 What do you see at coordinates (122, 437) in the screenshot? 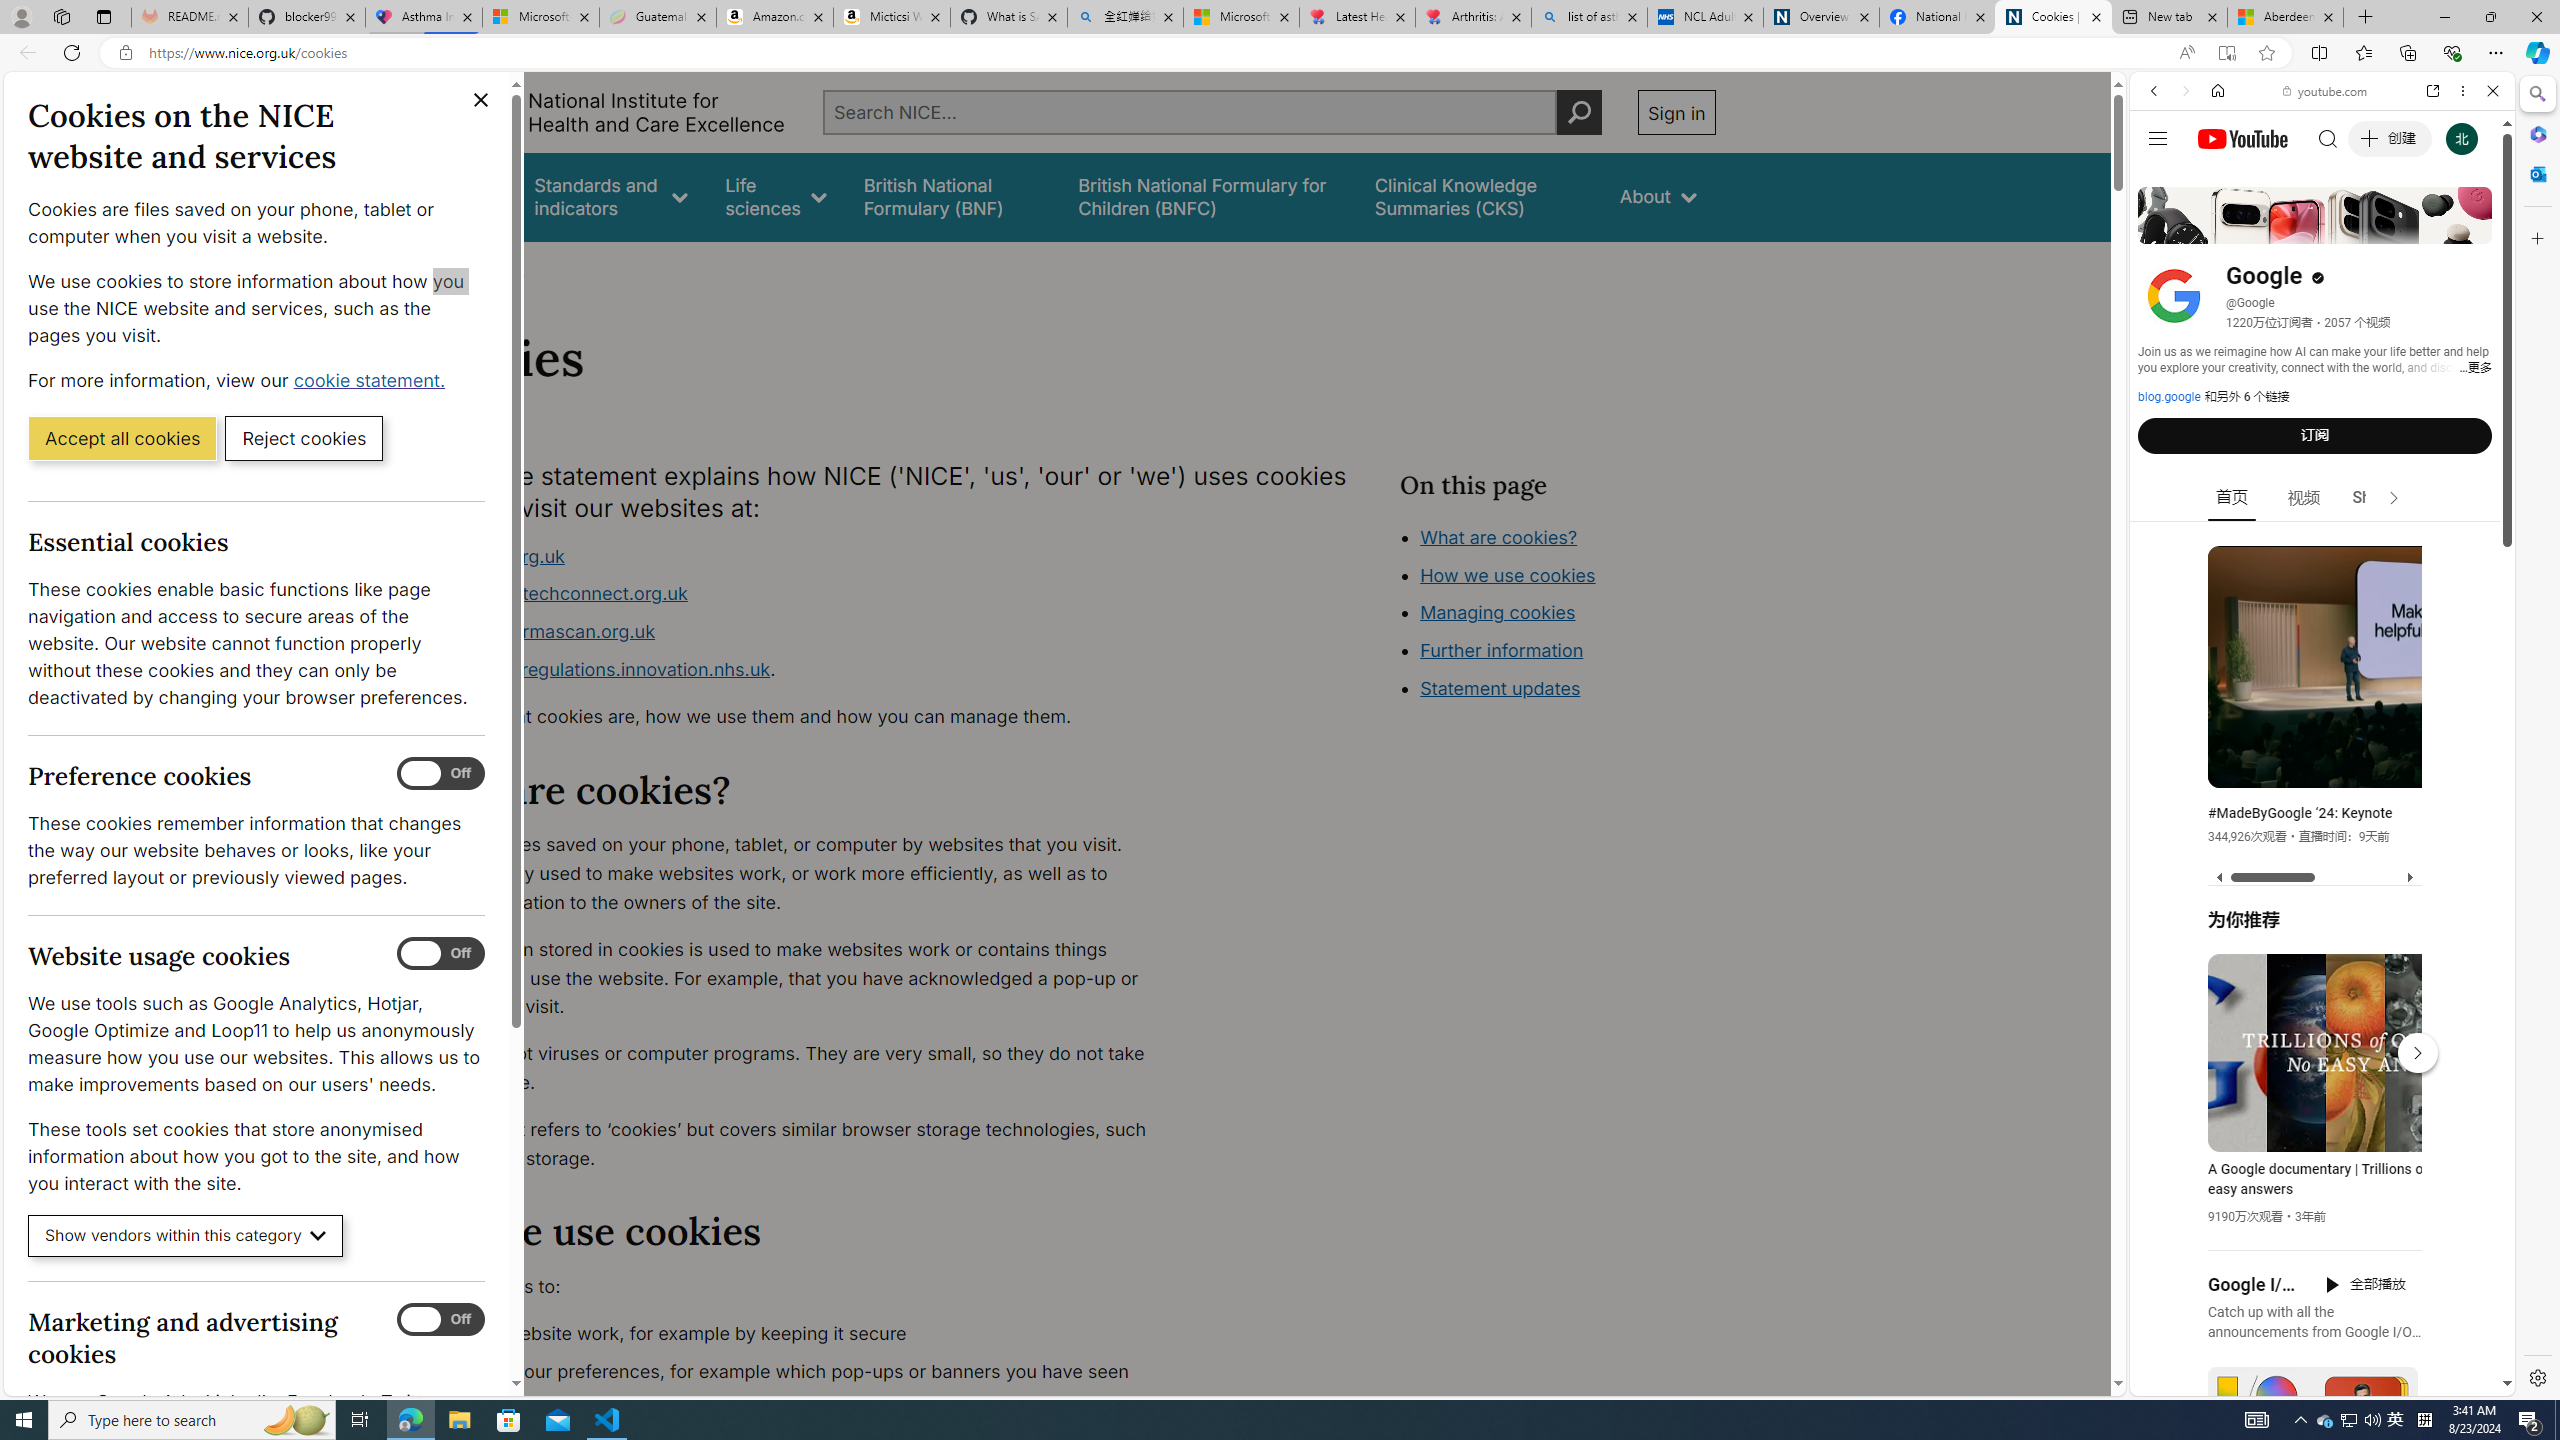
I see `Accept all cookies` at bounding box center [122, 437].